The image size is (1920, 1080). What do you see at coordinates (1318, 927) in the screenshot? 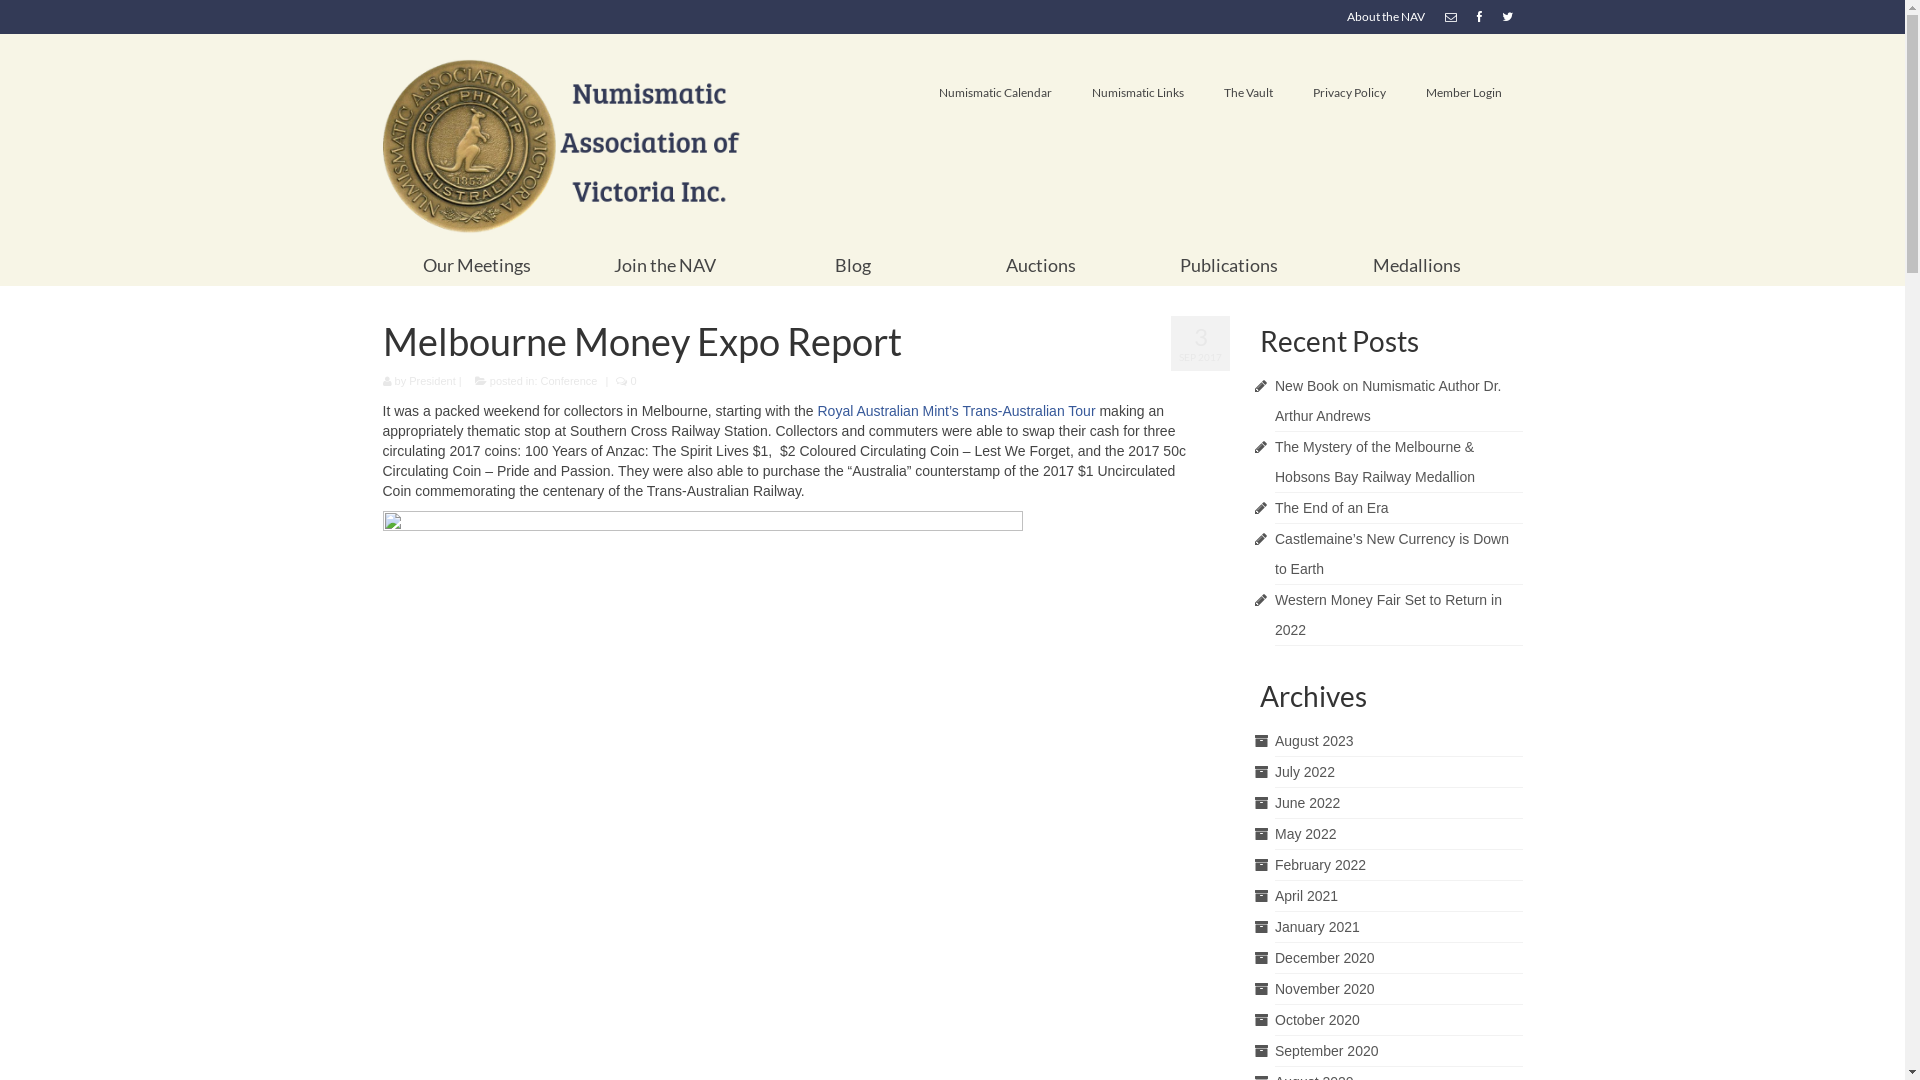
I see `January 2021` at bounding box center [1318, 927].